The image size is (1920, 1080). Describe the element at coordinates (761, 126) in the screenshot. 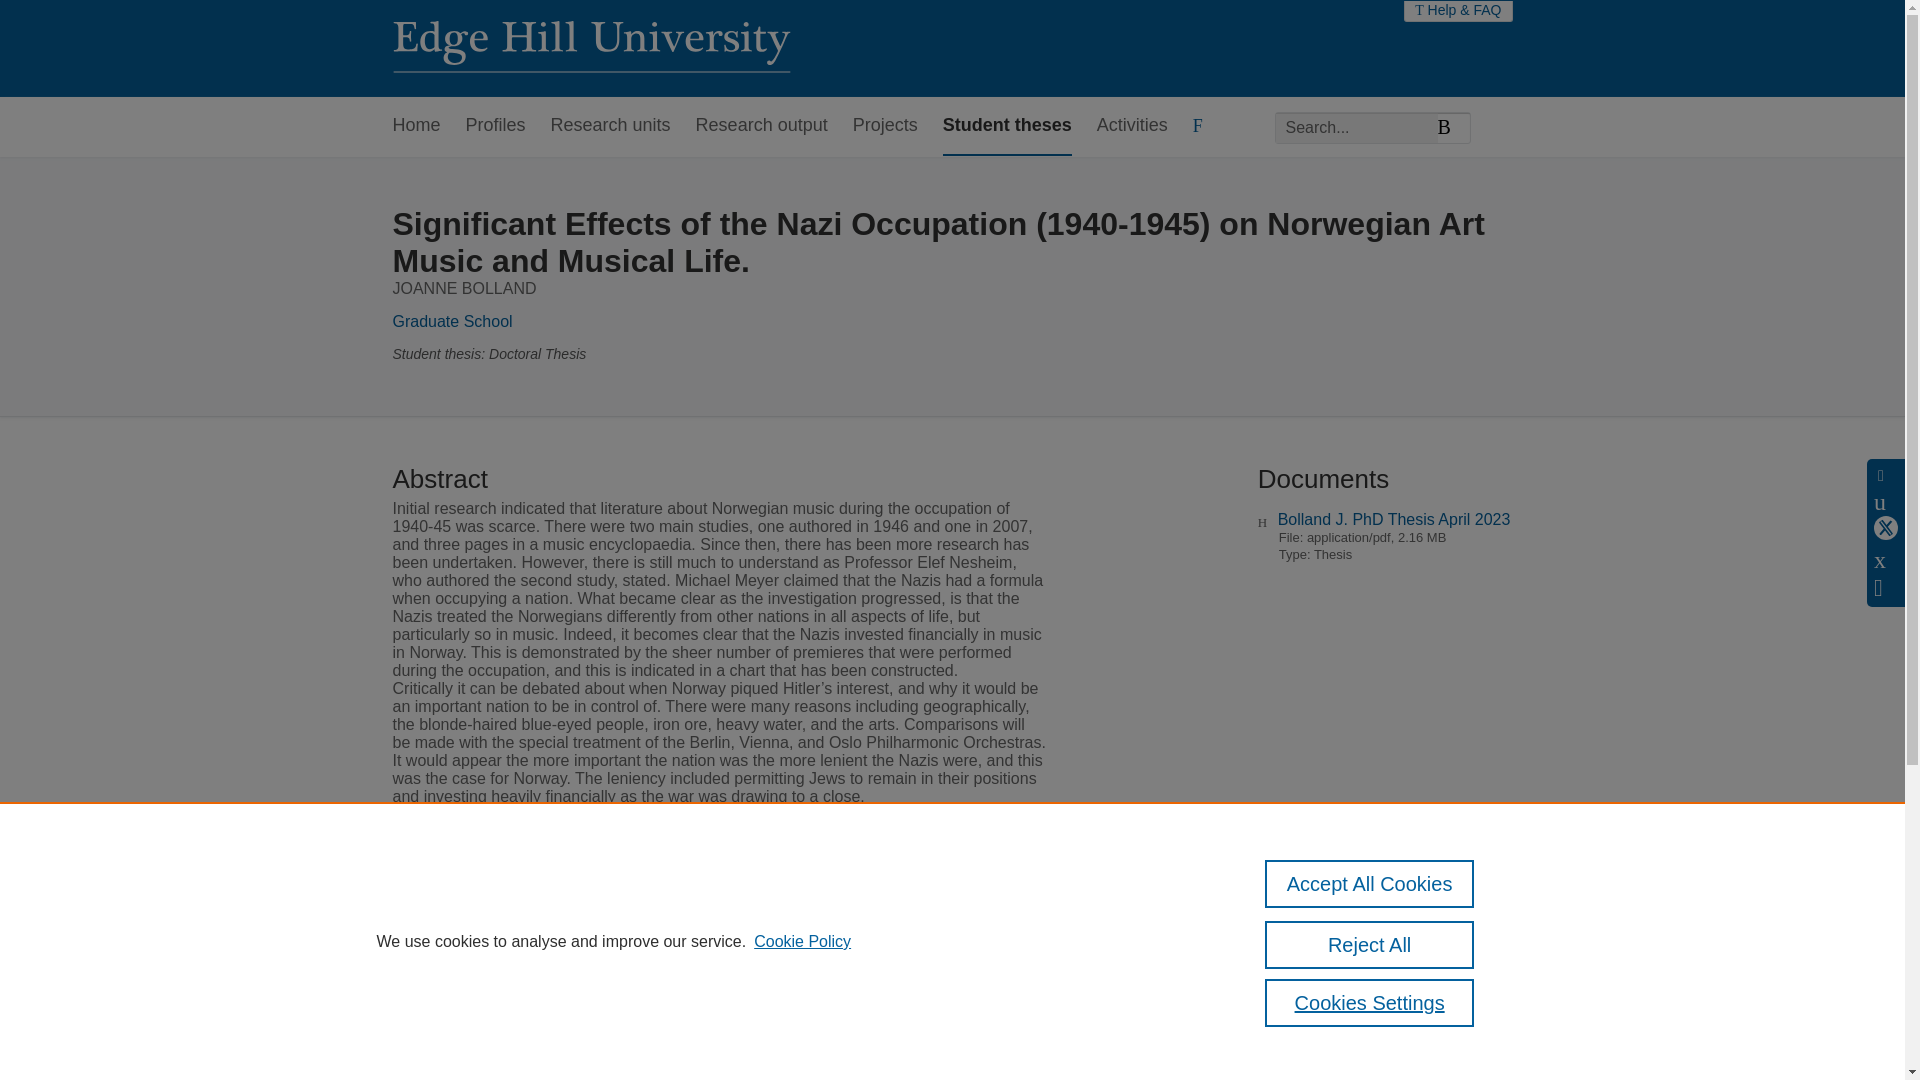

I see `Research output` at that location.